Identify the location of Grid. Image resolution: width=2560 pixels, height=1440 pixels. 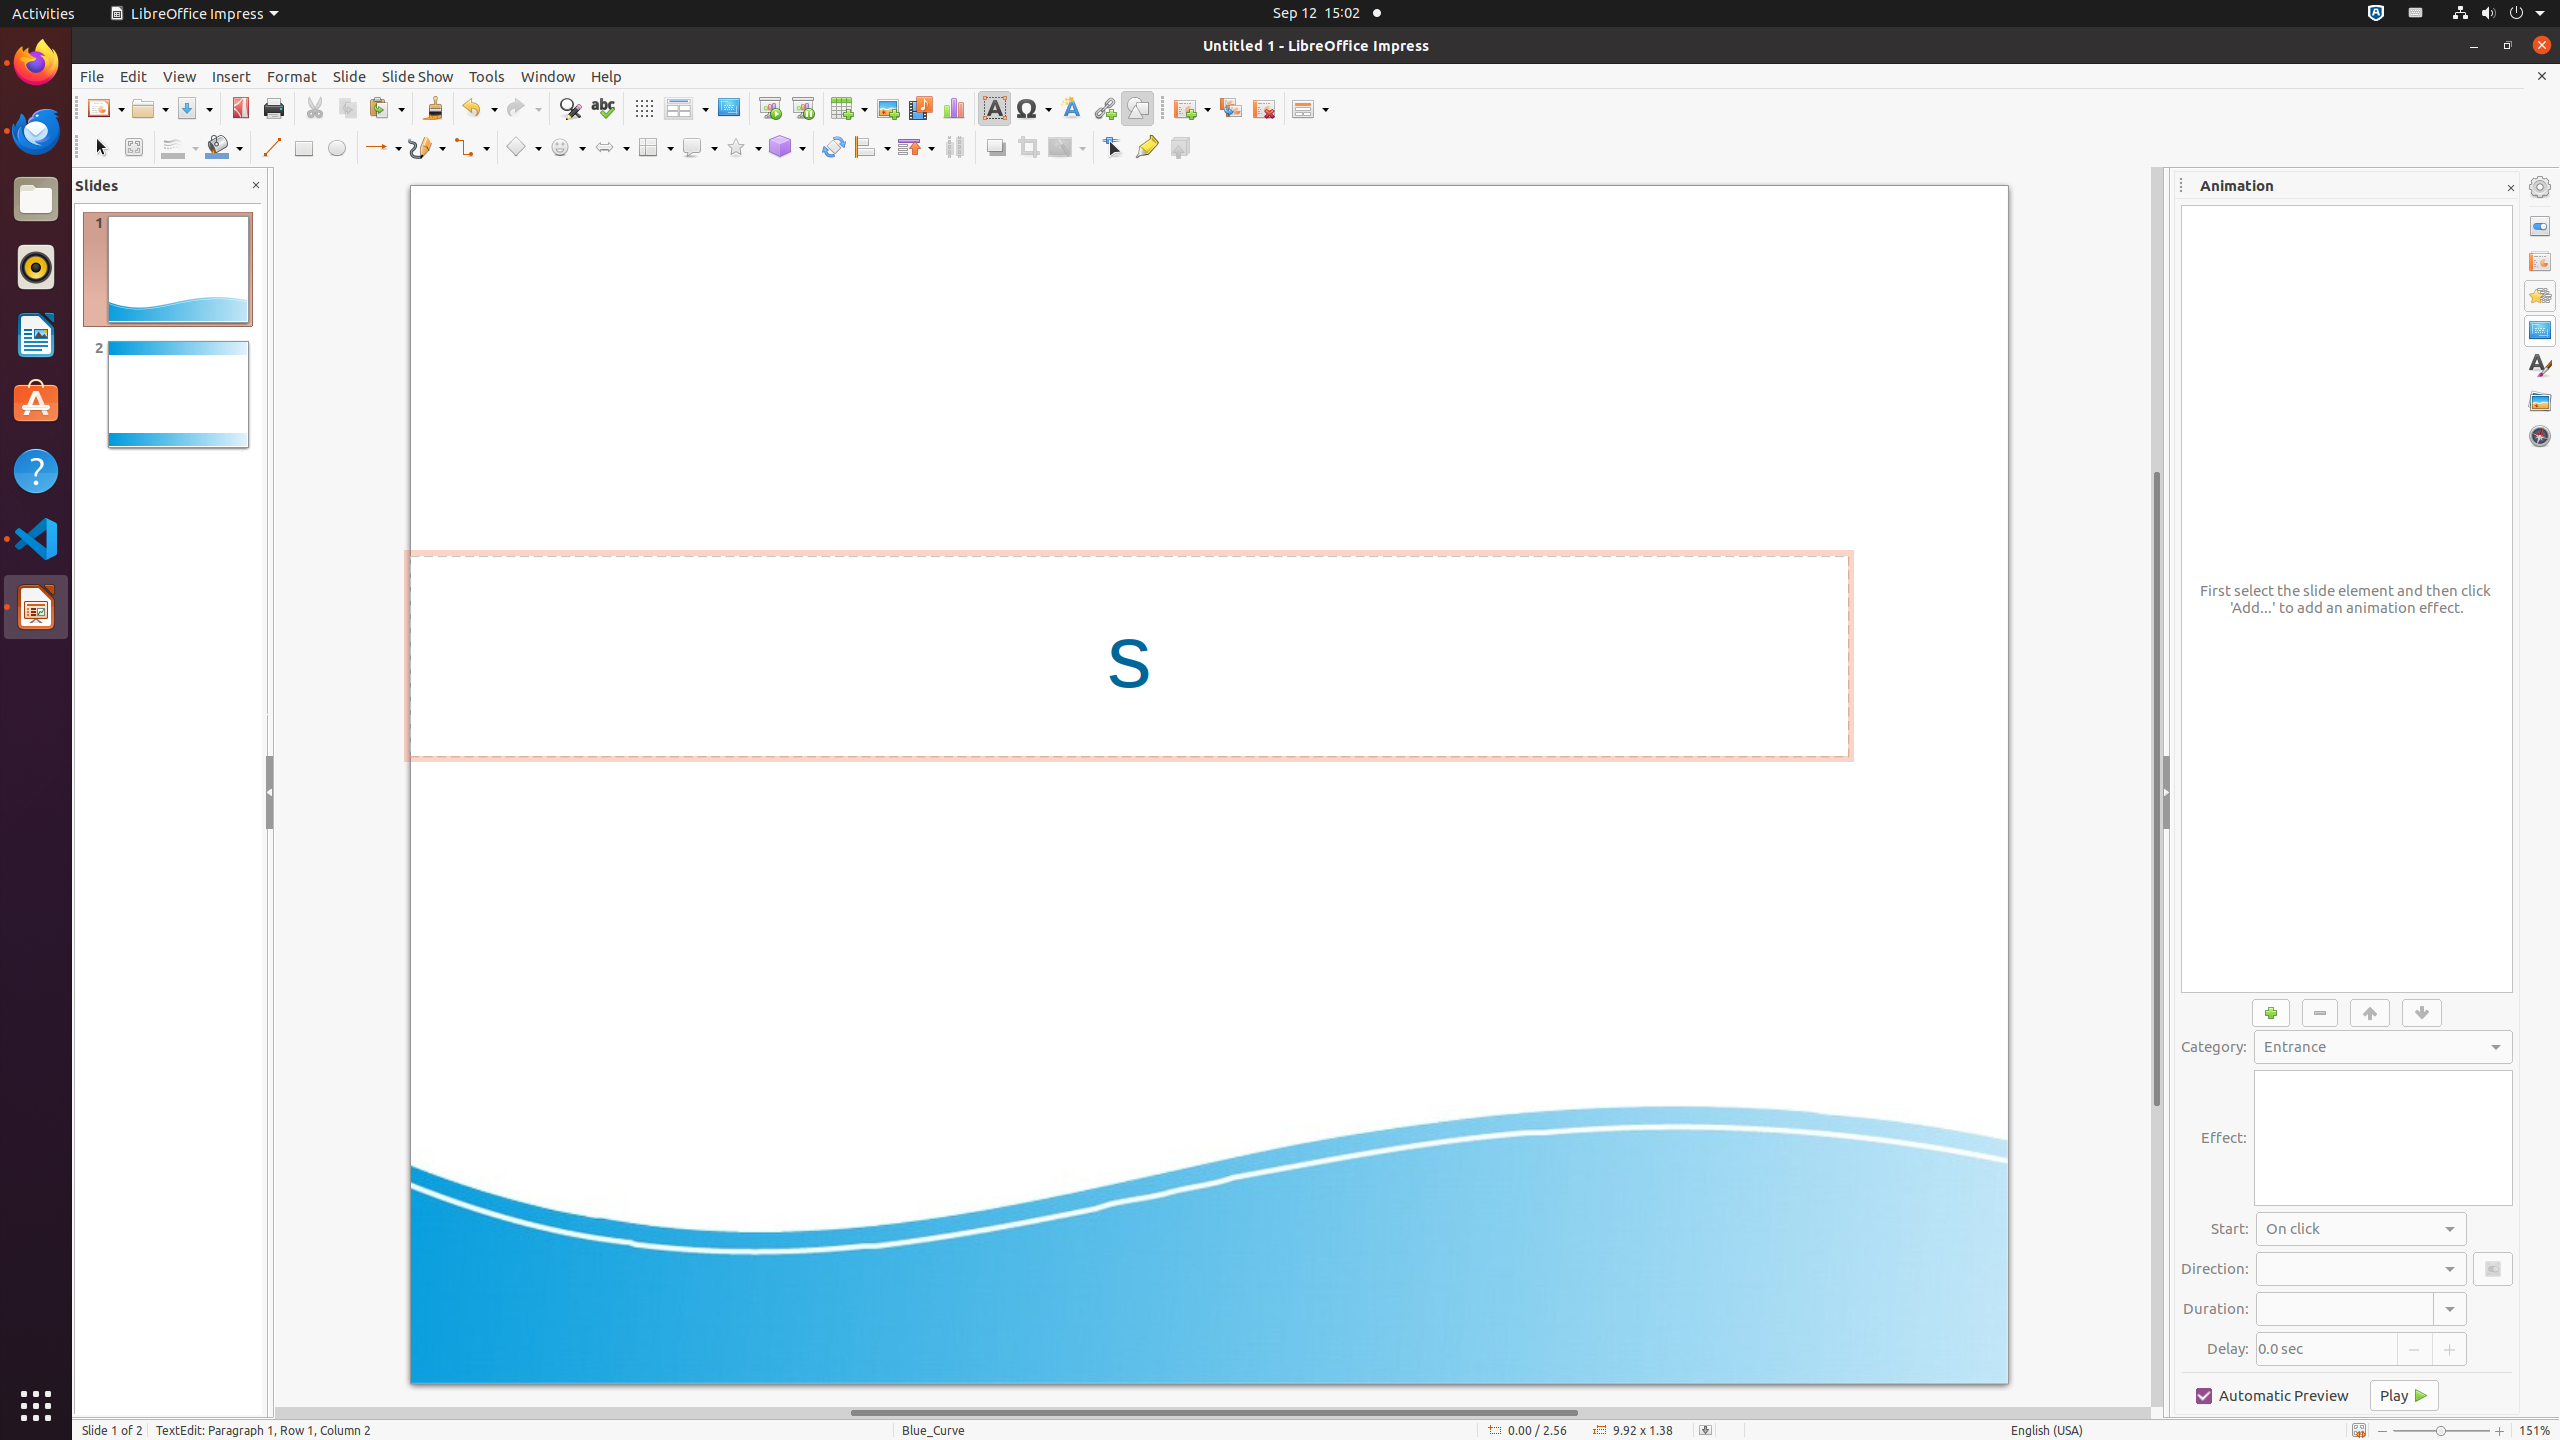
(644, 108).